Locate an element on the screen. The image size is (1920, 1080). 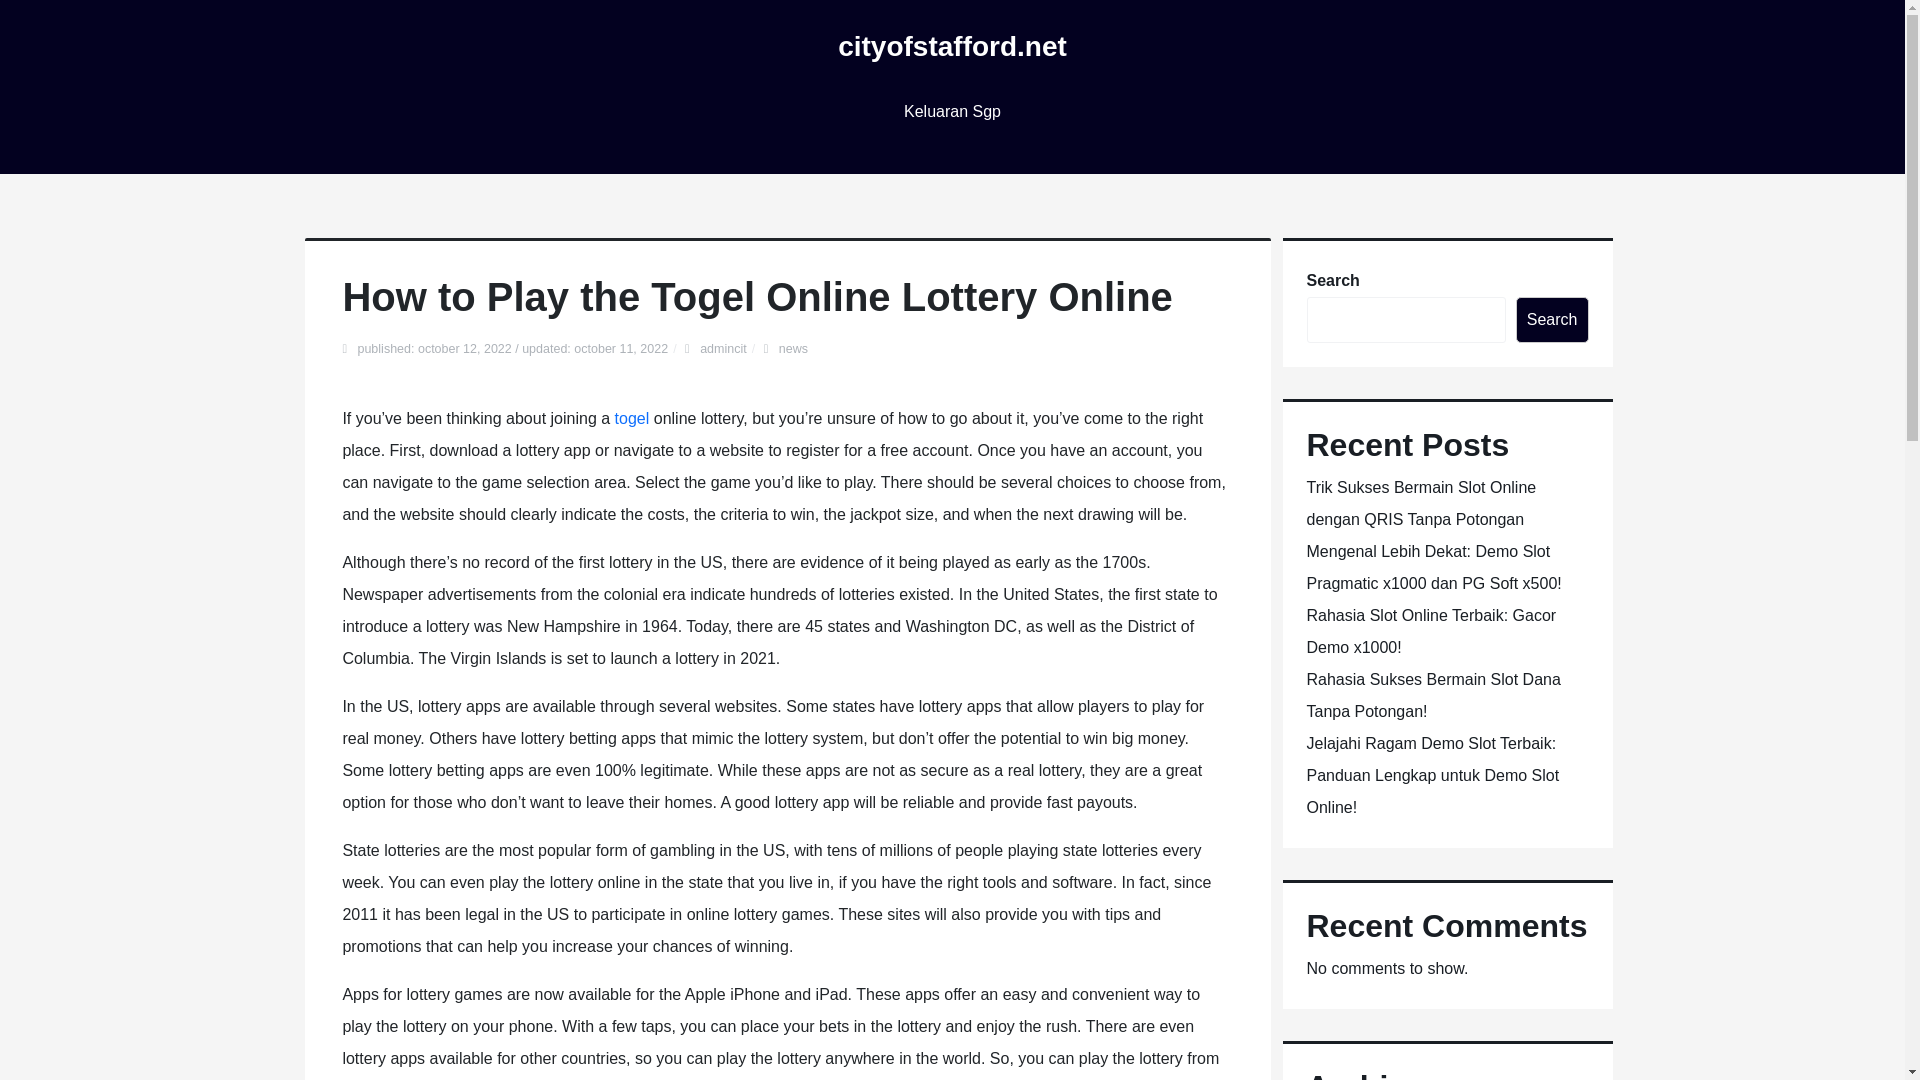
togel is located at coordinates (632, 418).